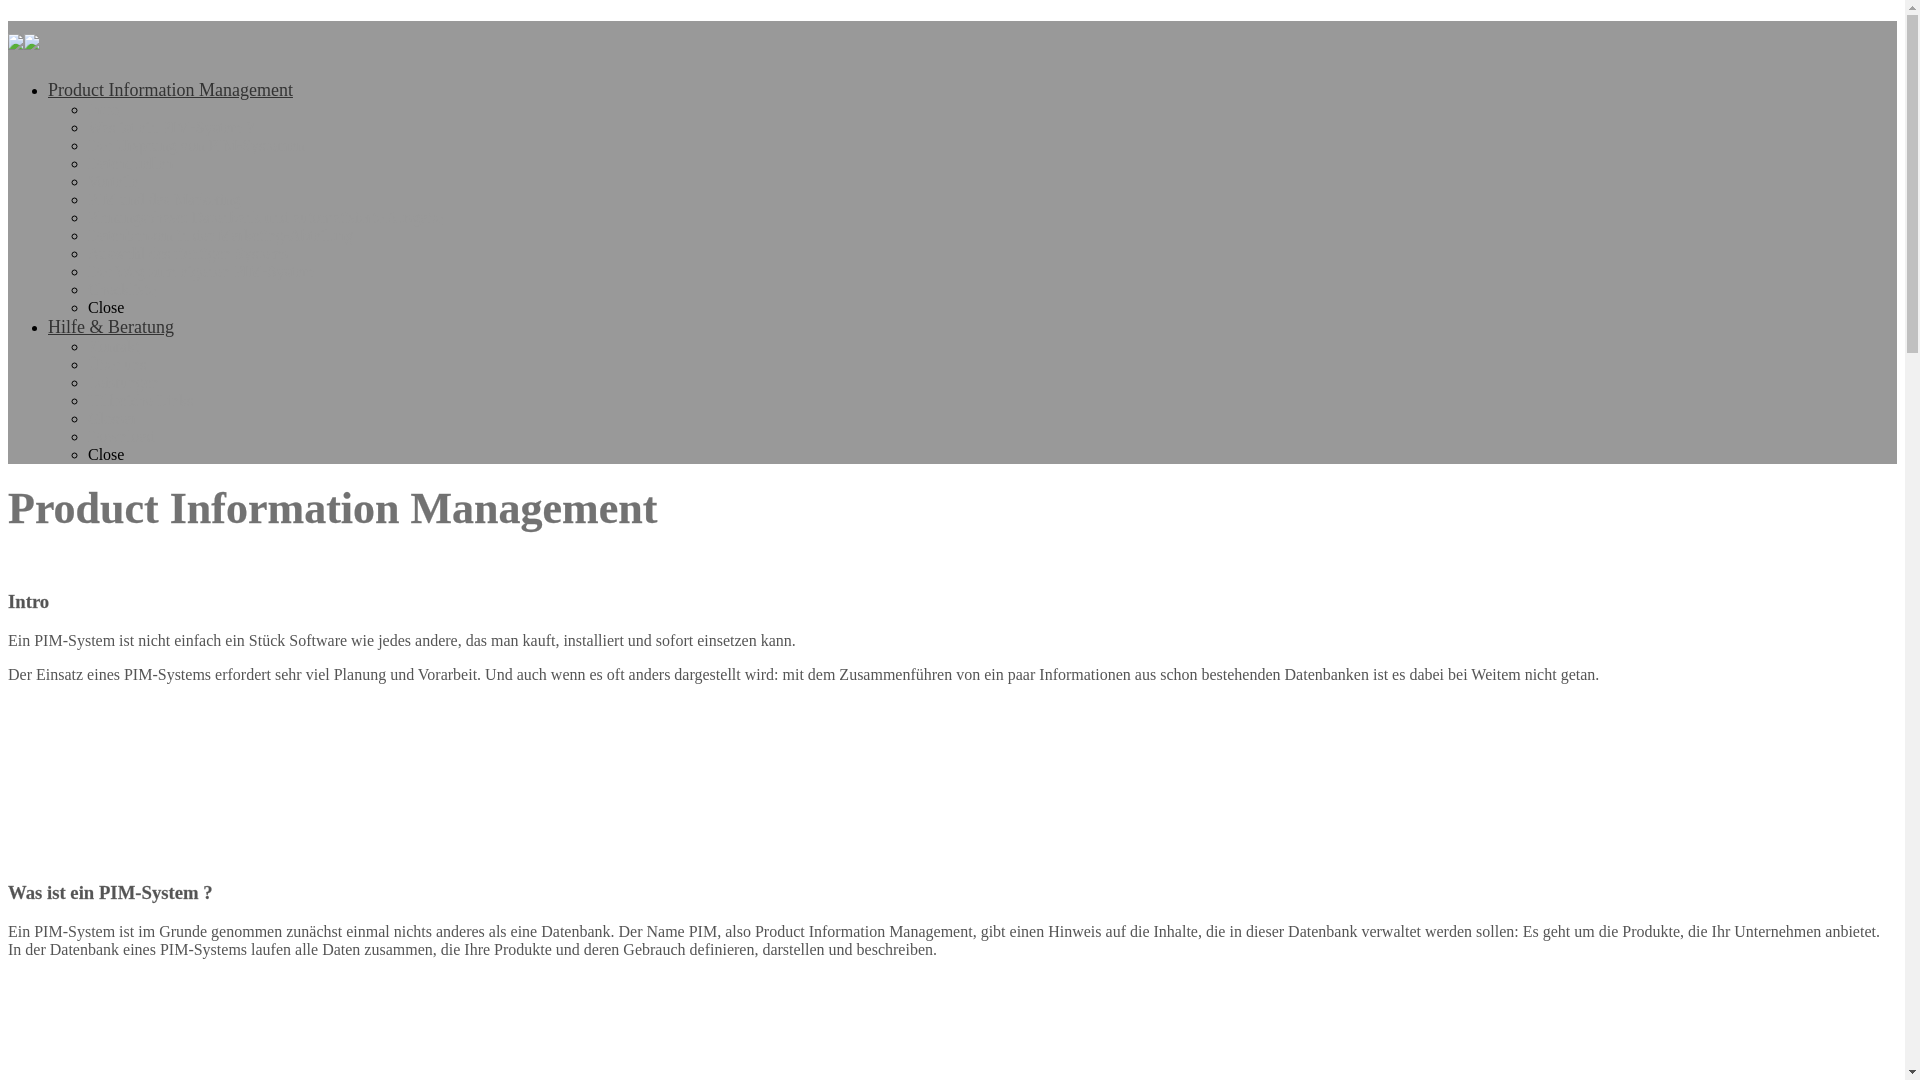  What do you see at coordinates (202, 272) in the screenshot?
I see `Der Weg zum eigenen PIM-System` at bounding box center [202, 272].